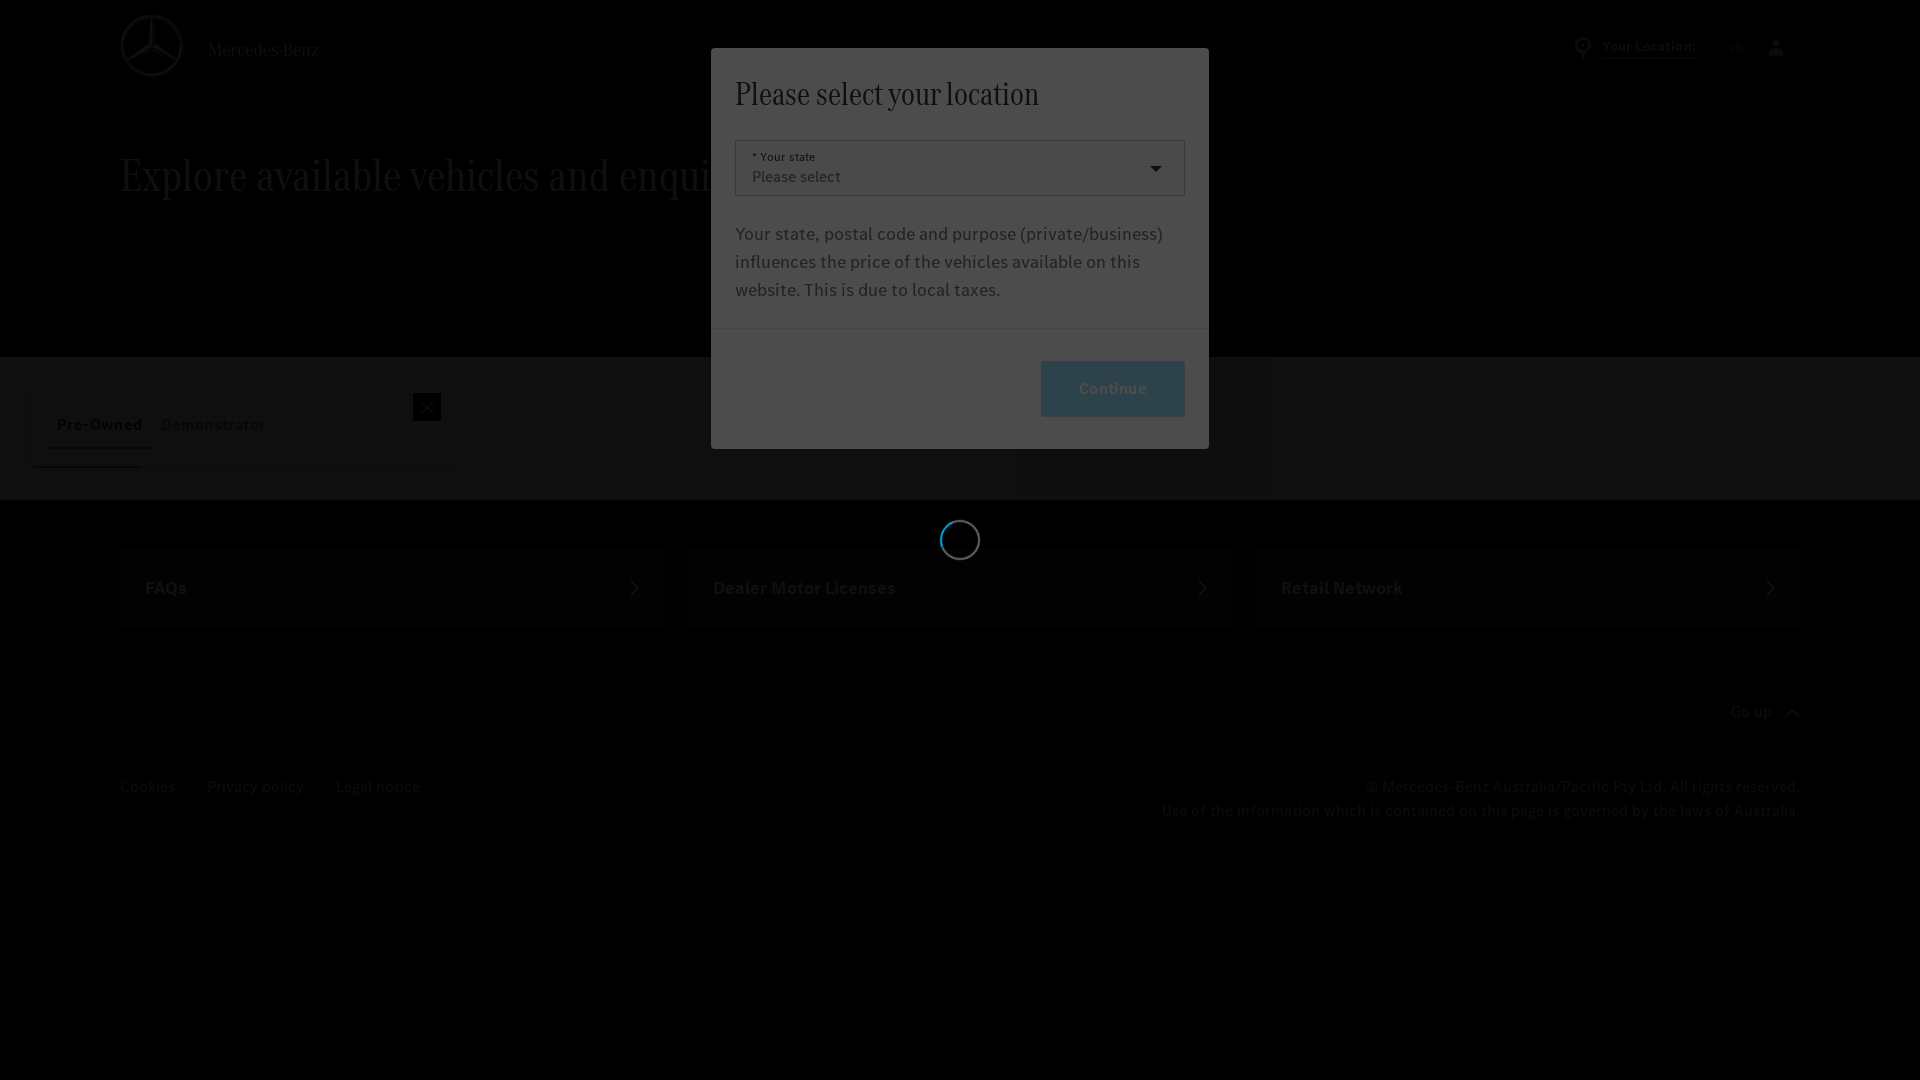 This screenshot has width=1920, height=1080. Describe the element at coordinates (1113, 389) in the screenshot. I see `Continue` at that location.